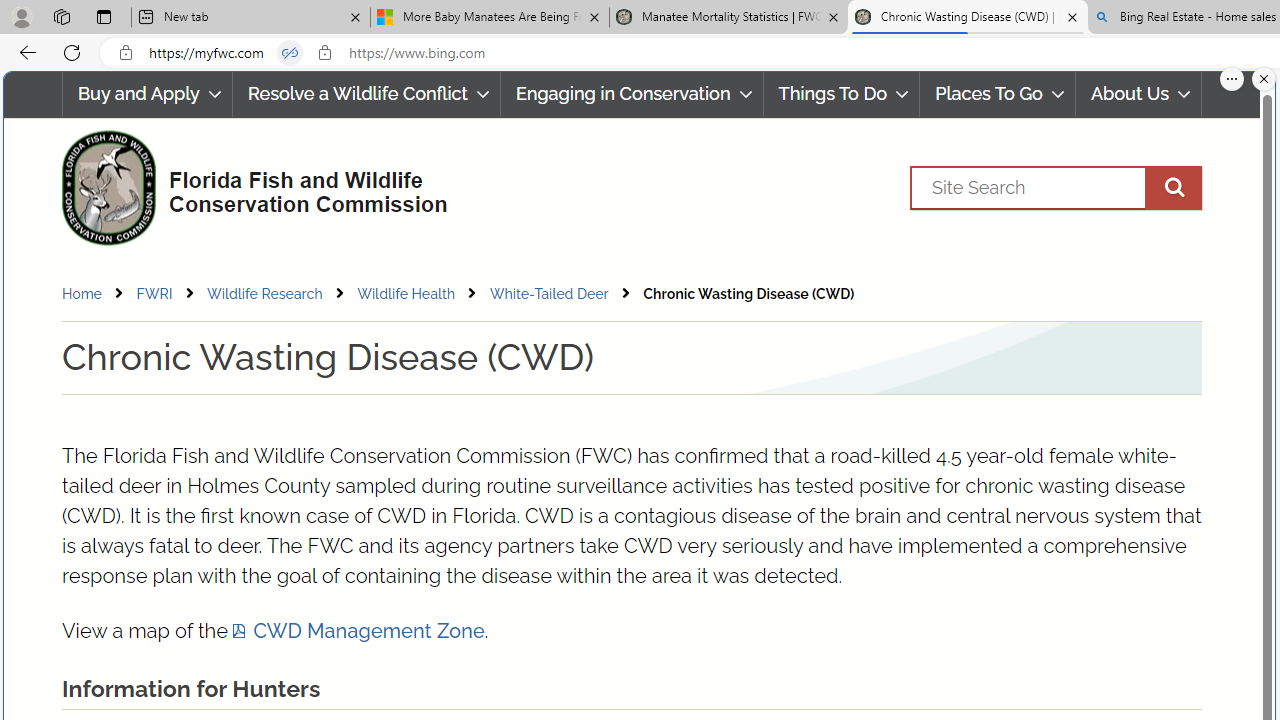 The width and height of the screenshot is (1280, 720). Describe the element at coordinates (729, 18) in the screenshot. I see `Manatee Mortality Statistics | FWC` at that location.